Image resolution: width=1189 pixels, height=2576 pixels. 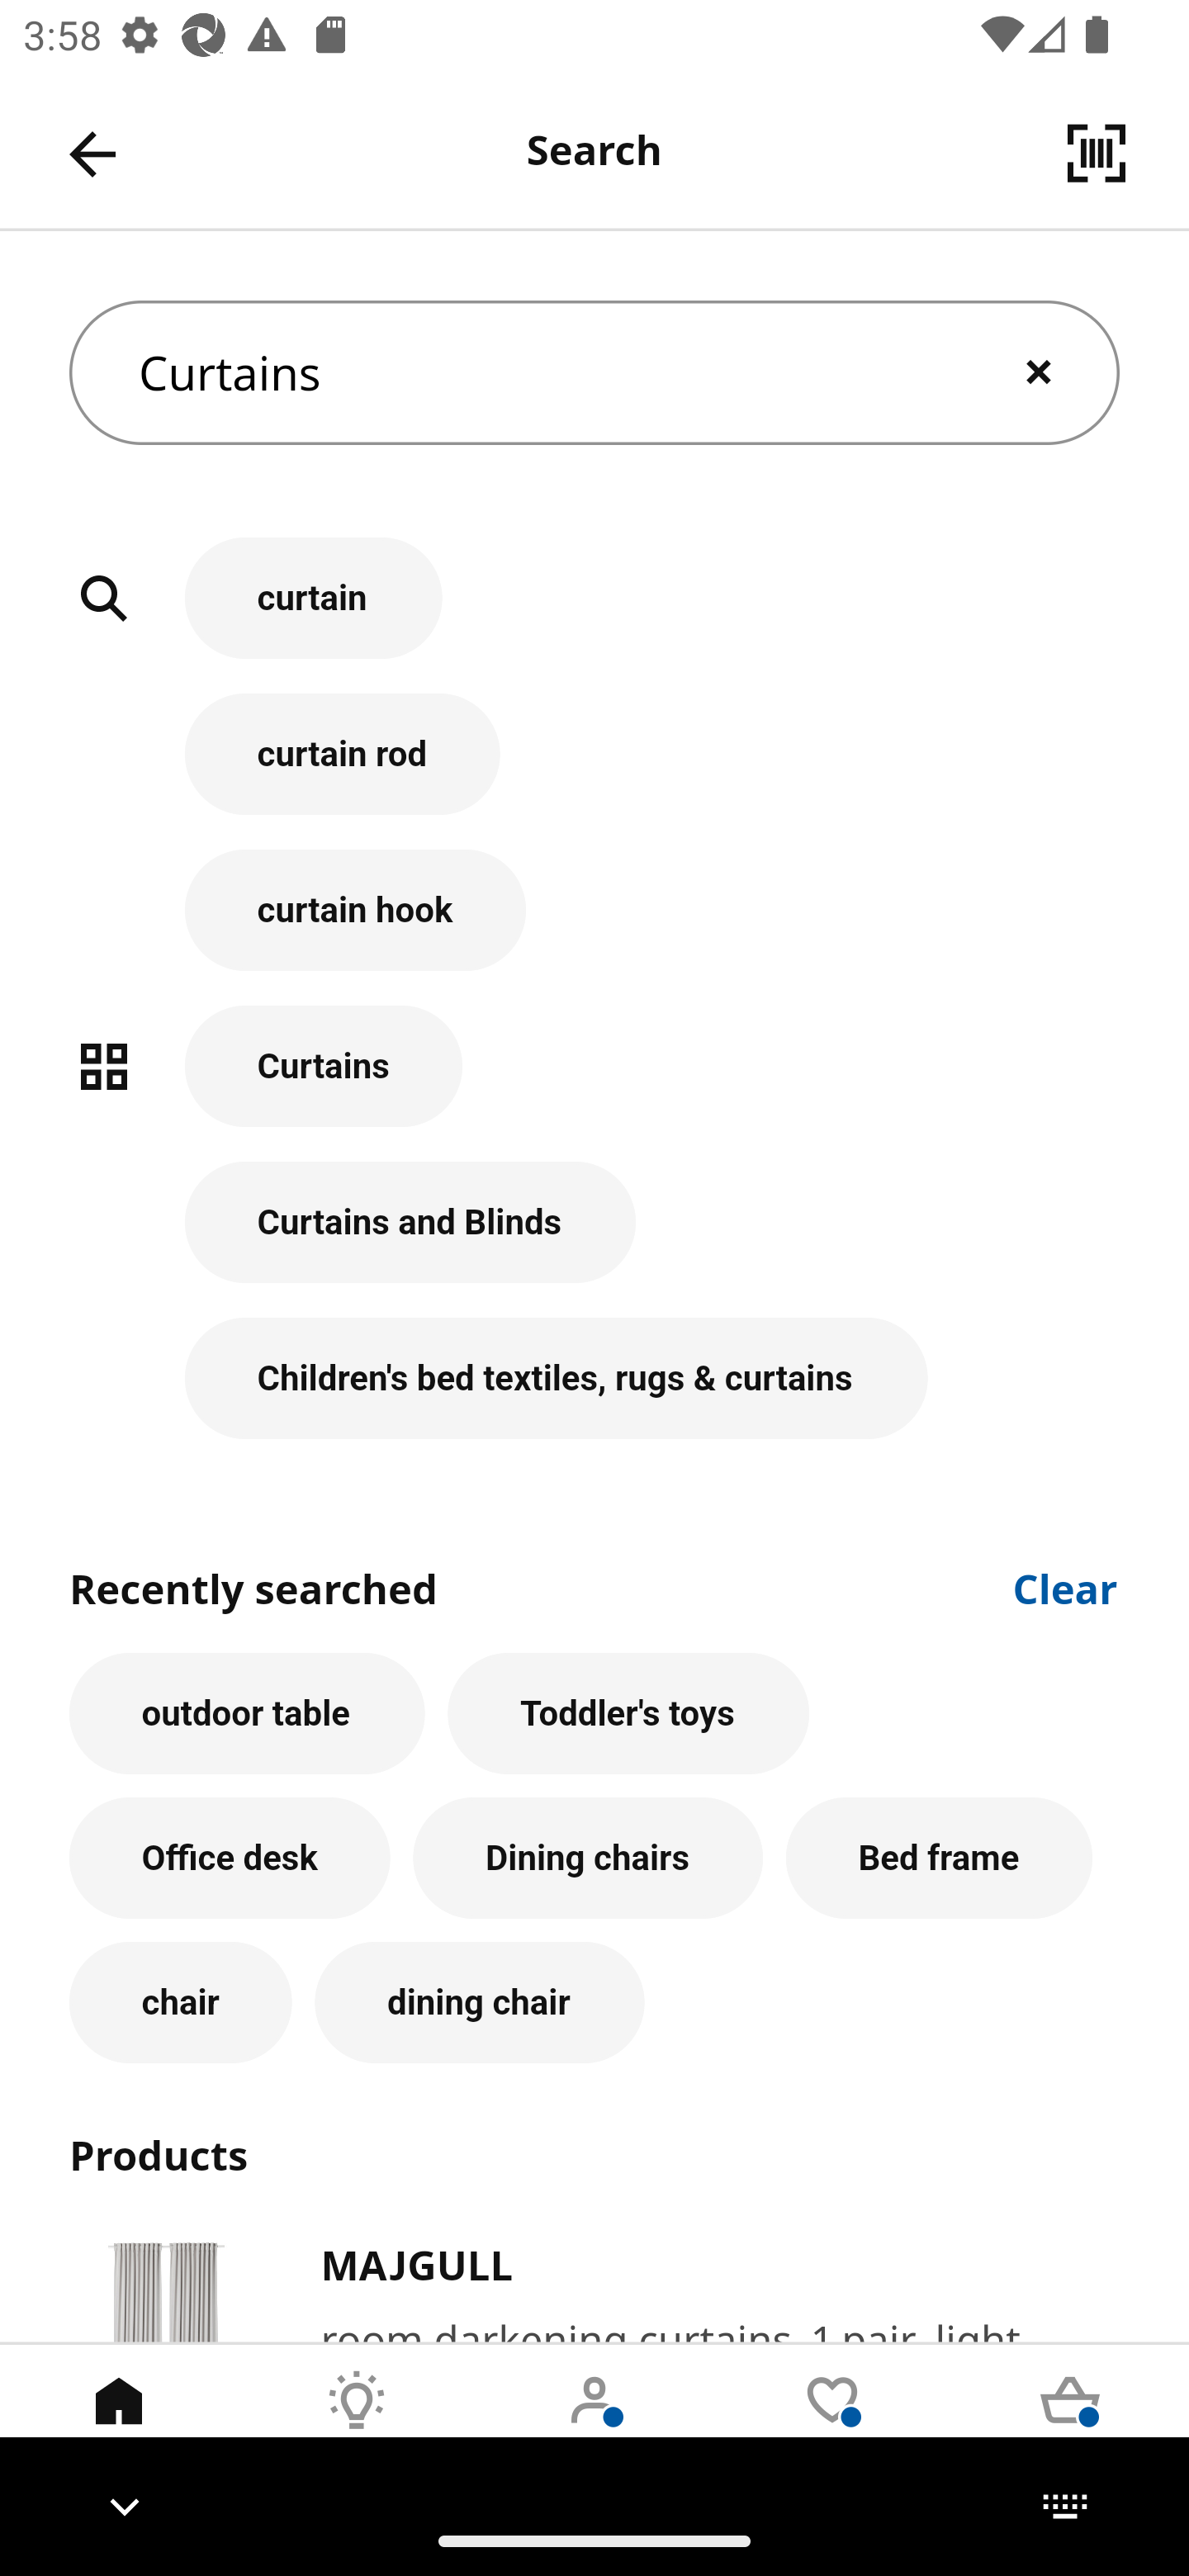 I want to click on Office desk, so click(x=230, y=1858).